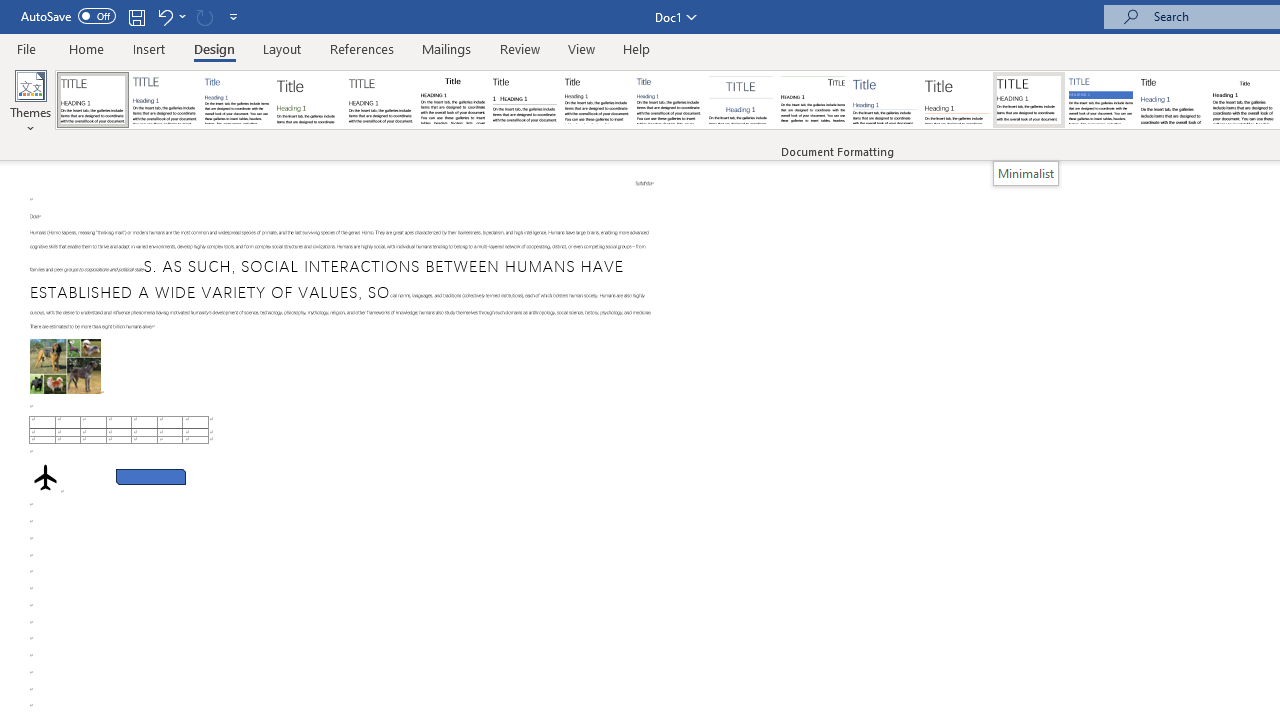 This screenshot has height=720, width=1280. What do you see at coordinates (164, 16) in the screenshot?
I see `Undo Paragraph Alignment` at bounding box center [164, 16].